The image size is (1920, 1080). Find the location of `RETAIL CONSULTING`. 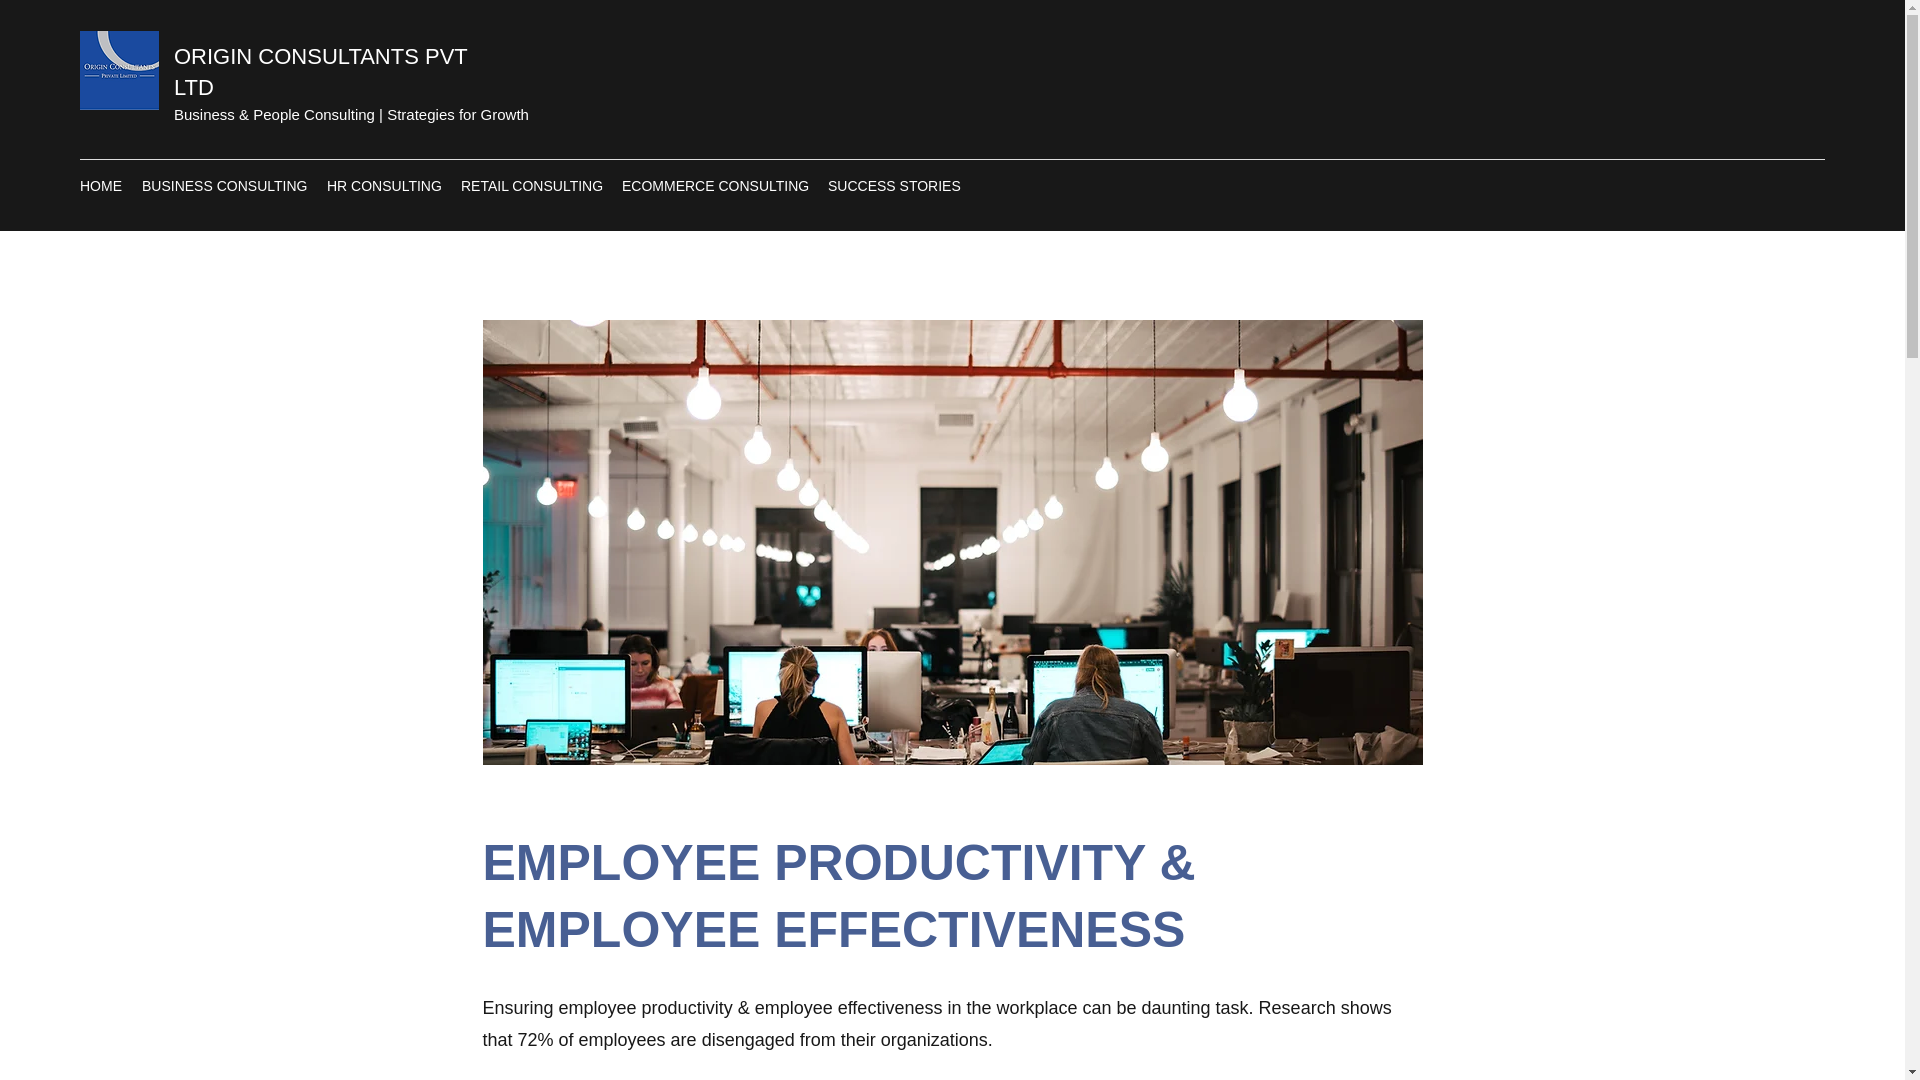

RETAIL CONSULTING is located at coordinates (532, 185).